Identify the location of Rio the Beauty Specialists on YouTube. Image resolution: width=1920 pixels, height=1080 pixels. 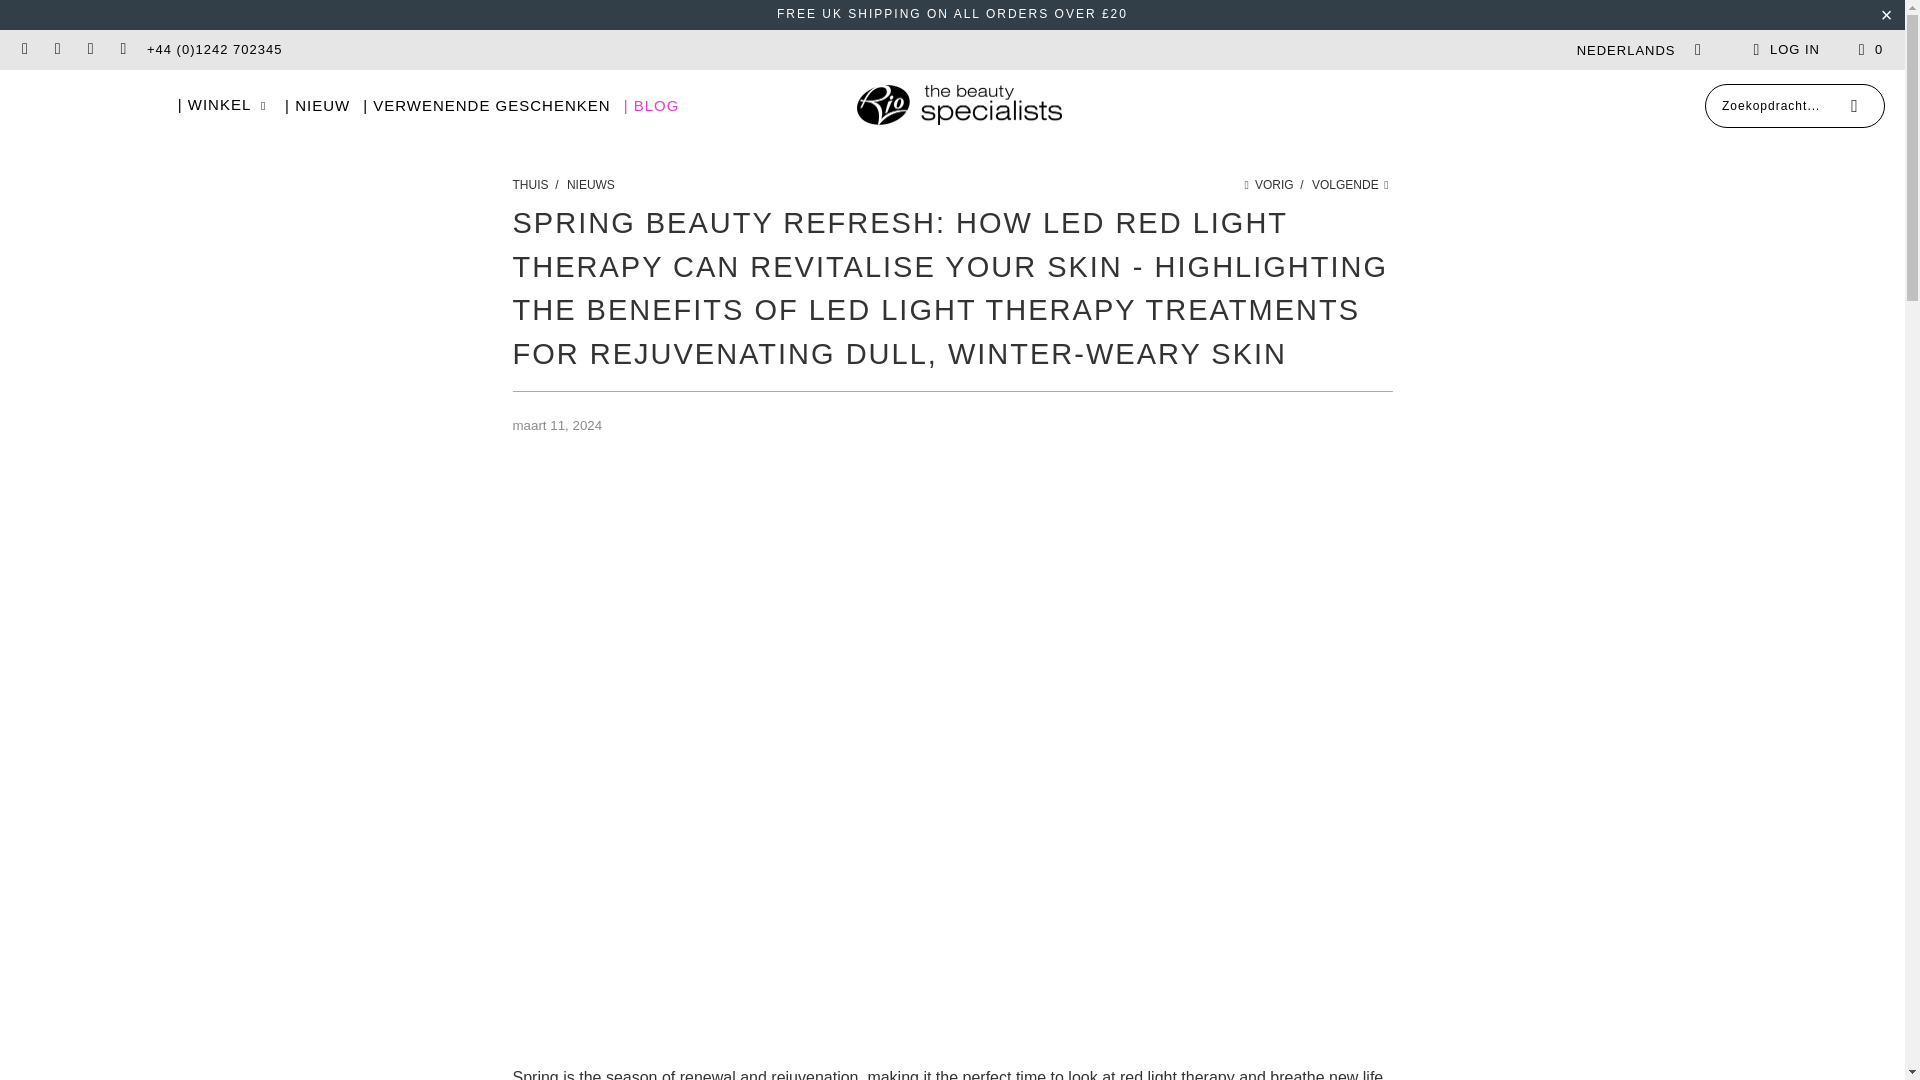
(122, 50).